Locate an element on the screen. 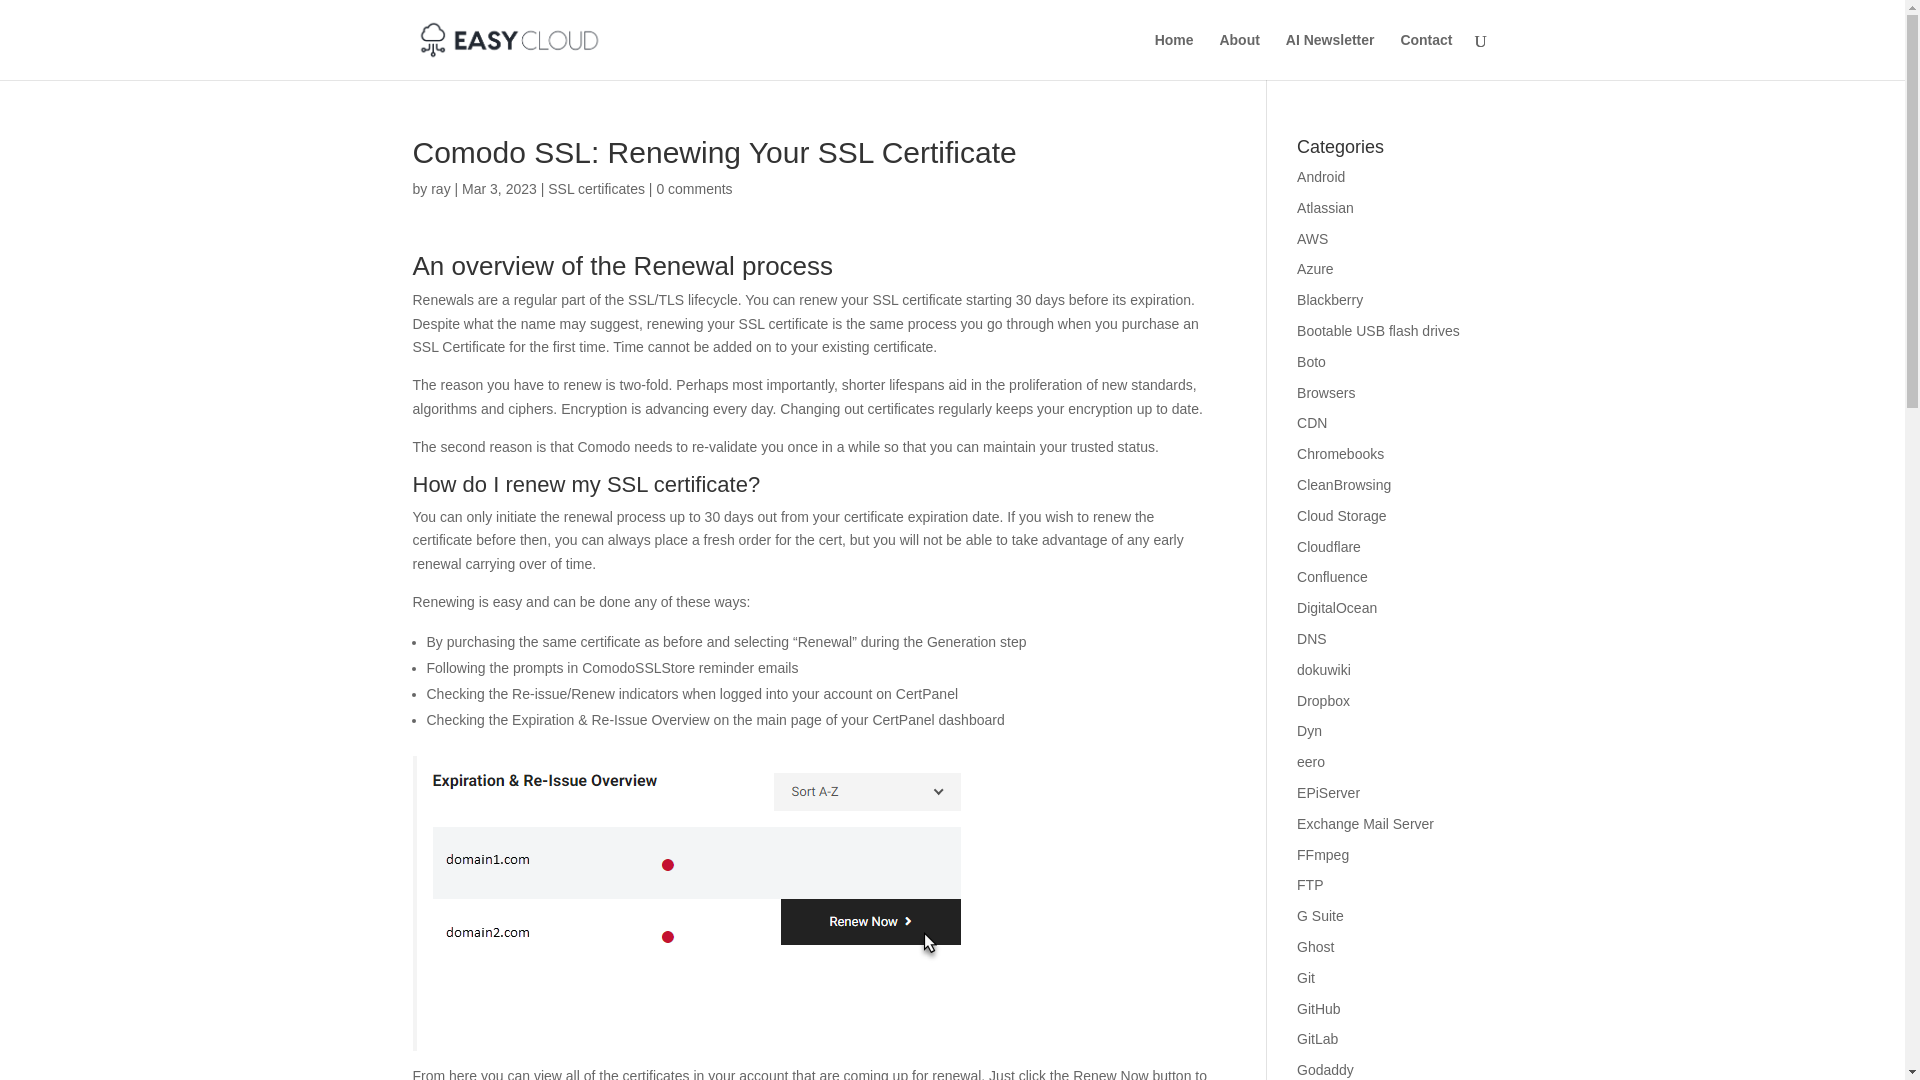 The height and width of the screenshot is (1080, 1920). Azure is located at coordinates (1316, 268).